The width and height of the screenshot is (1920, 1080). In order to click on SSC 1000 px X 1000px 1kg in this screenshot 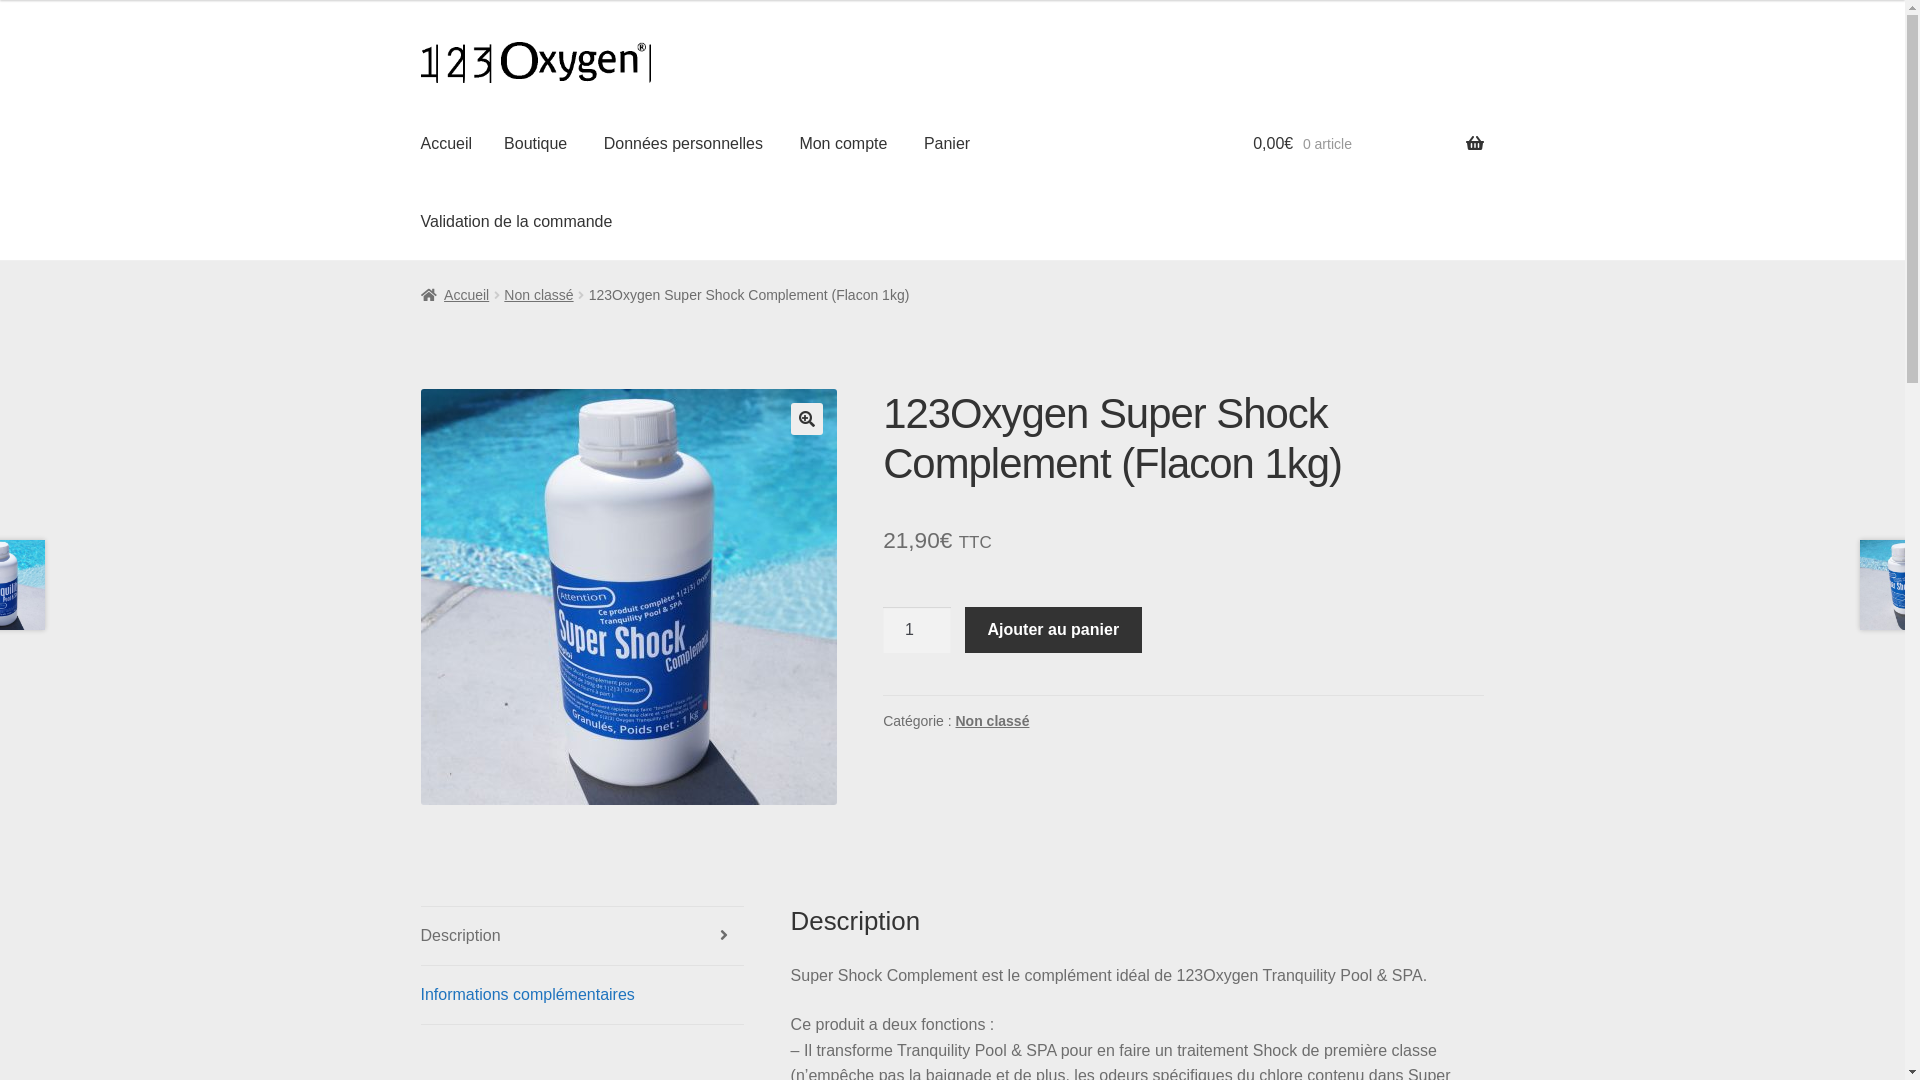, I will do `click(629, 597)`.